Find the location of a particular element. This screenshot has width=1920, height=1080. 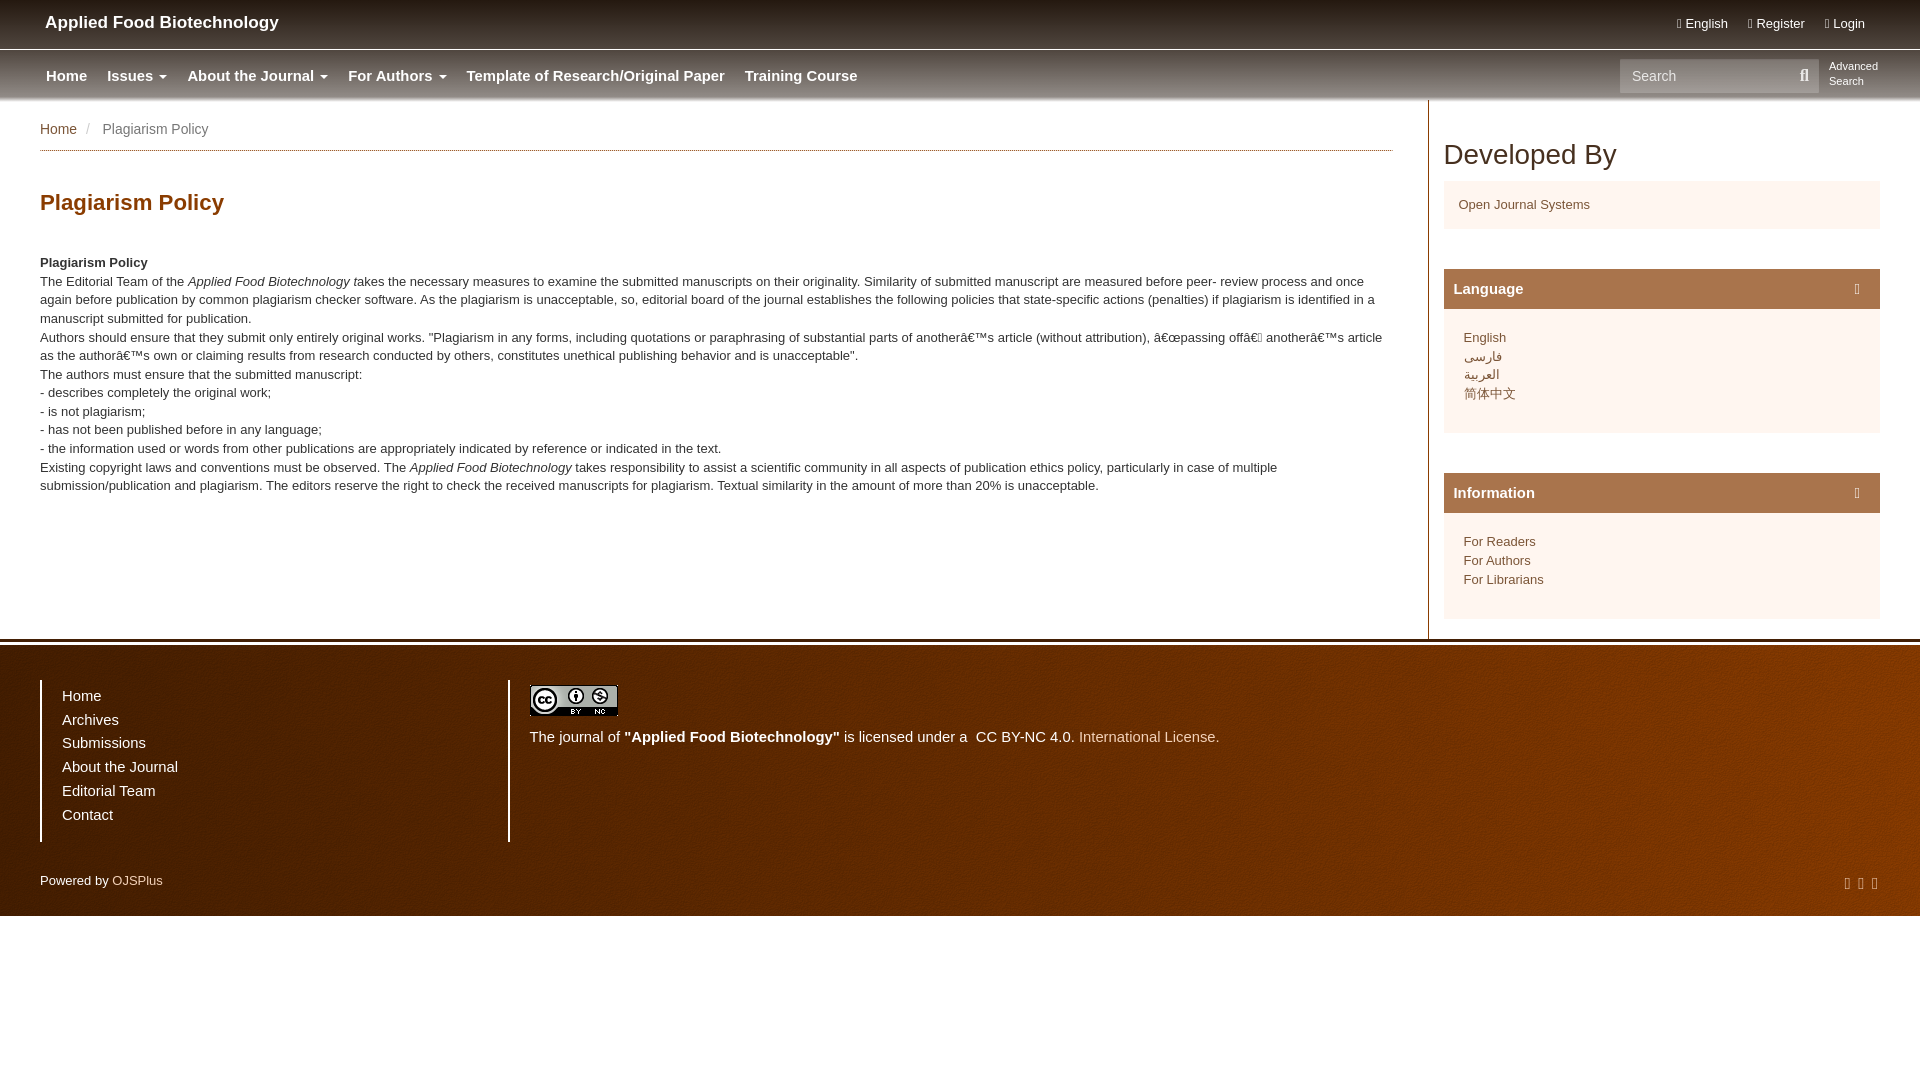

About the Journal is located at coordinates (262, 76).